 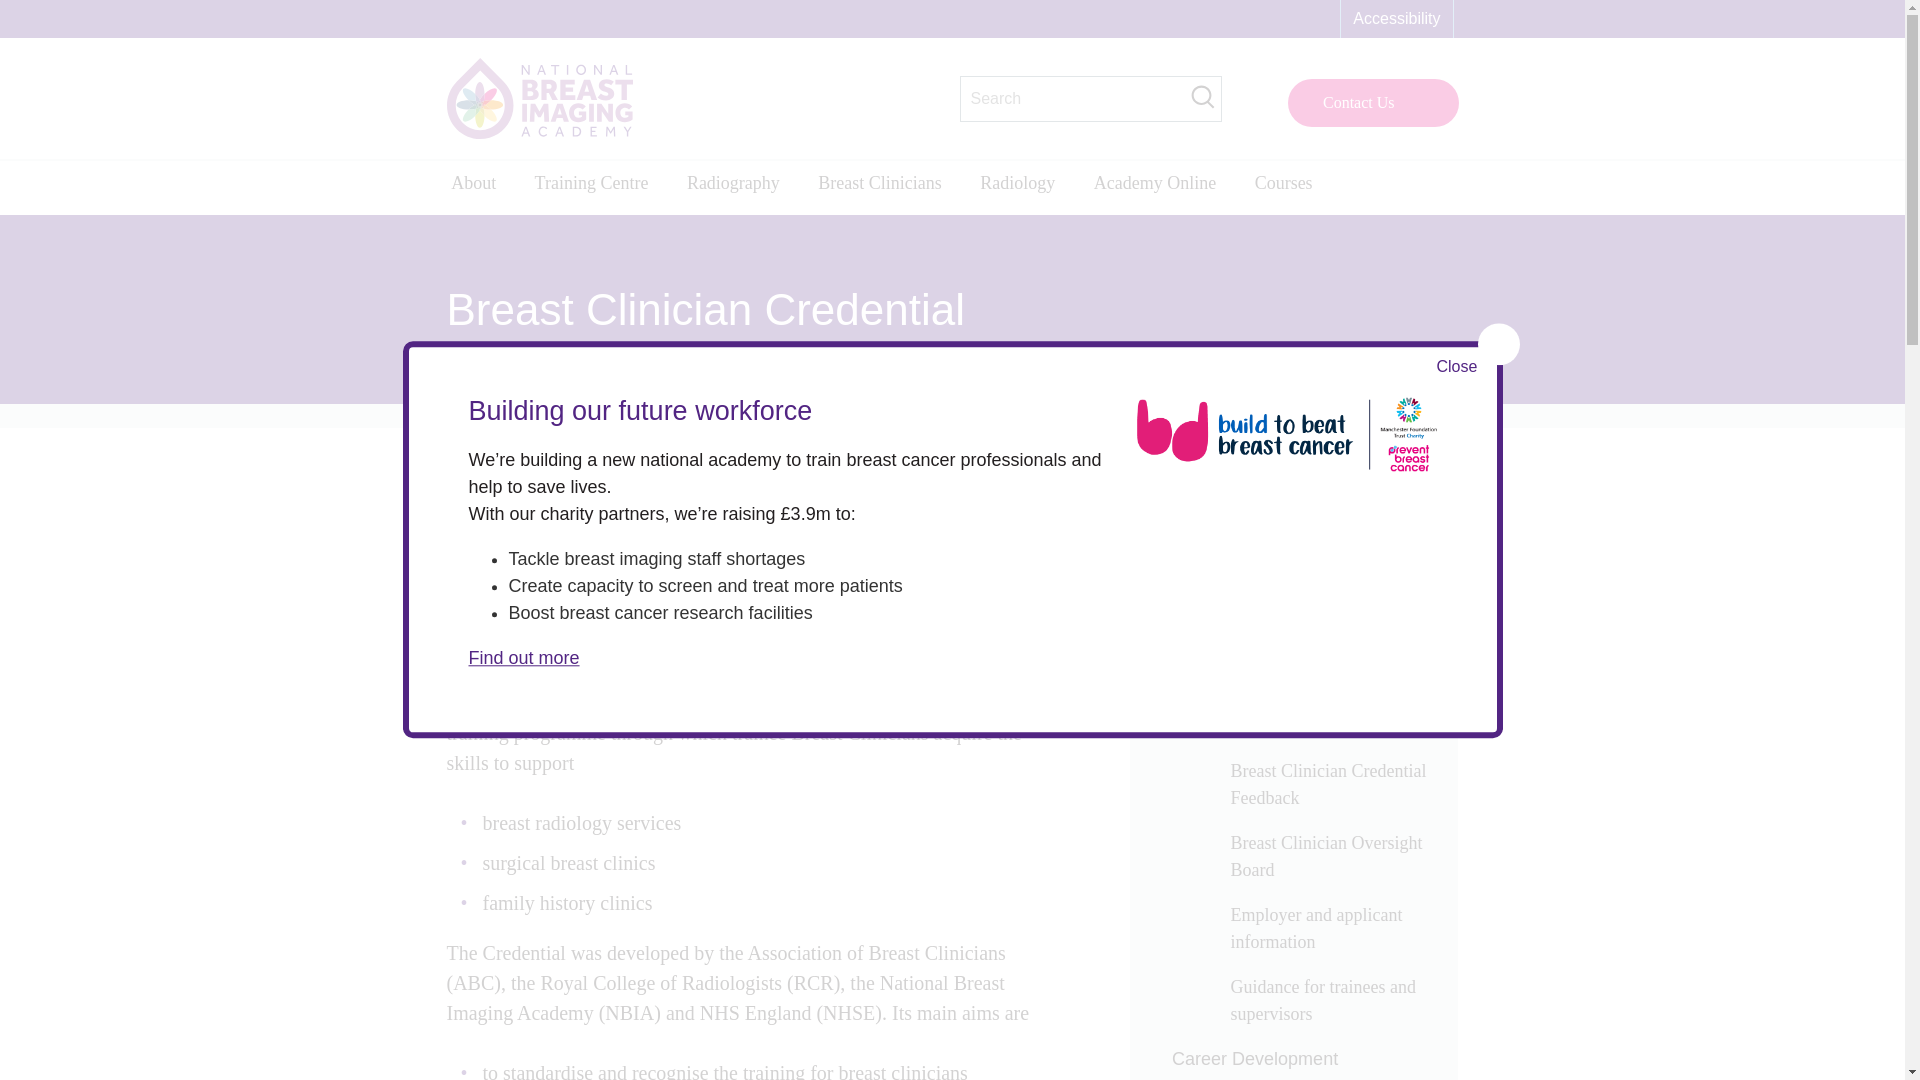 What do you see at coordinates (744, 187) in the screenshot?
I see `Radiography` at bounding box center [744, 187].